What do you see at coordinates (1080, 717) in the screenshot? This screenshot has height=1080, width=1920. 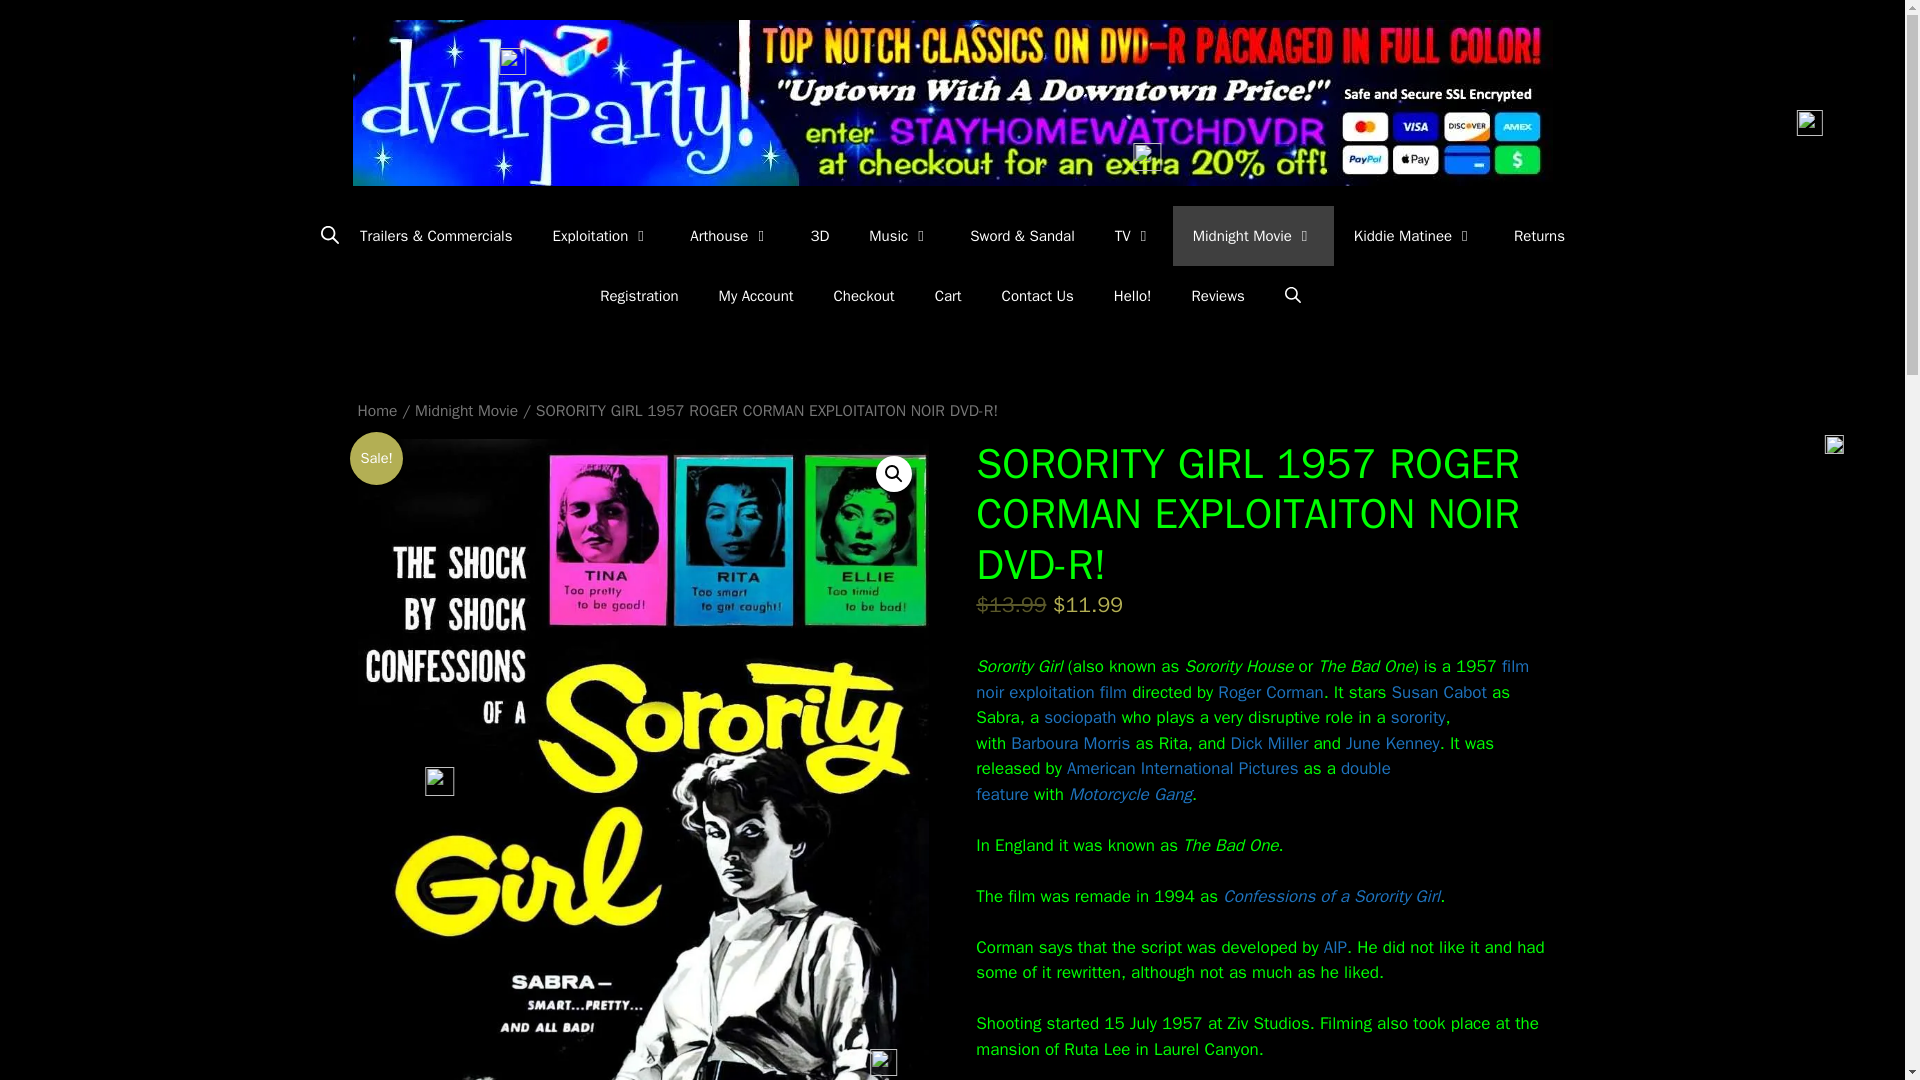 I see `Psychopathy` at bounding box center [1080, 717].